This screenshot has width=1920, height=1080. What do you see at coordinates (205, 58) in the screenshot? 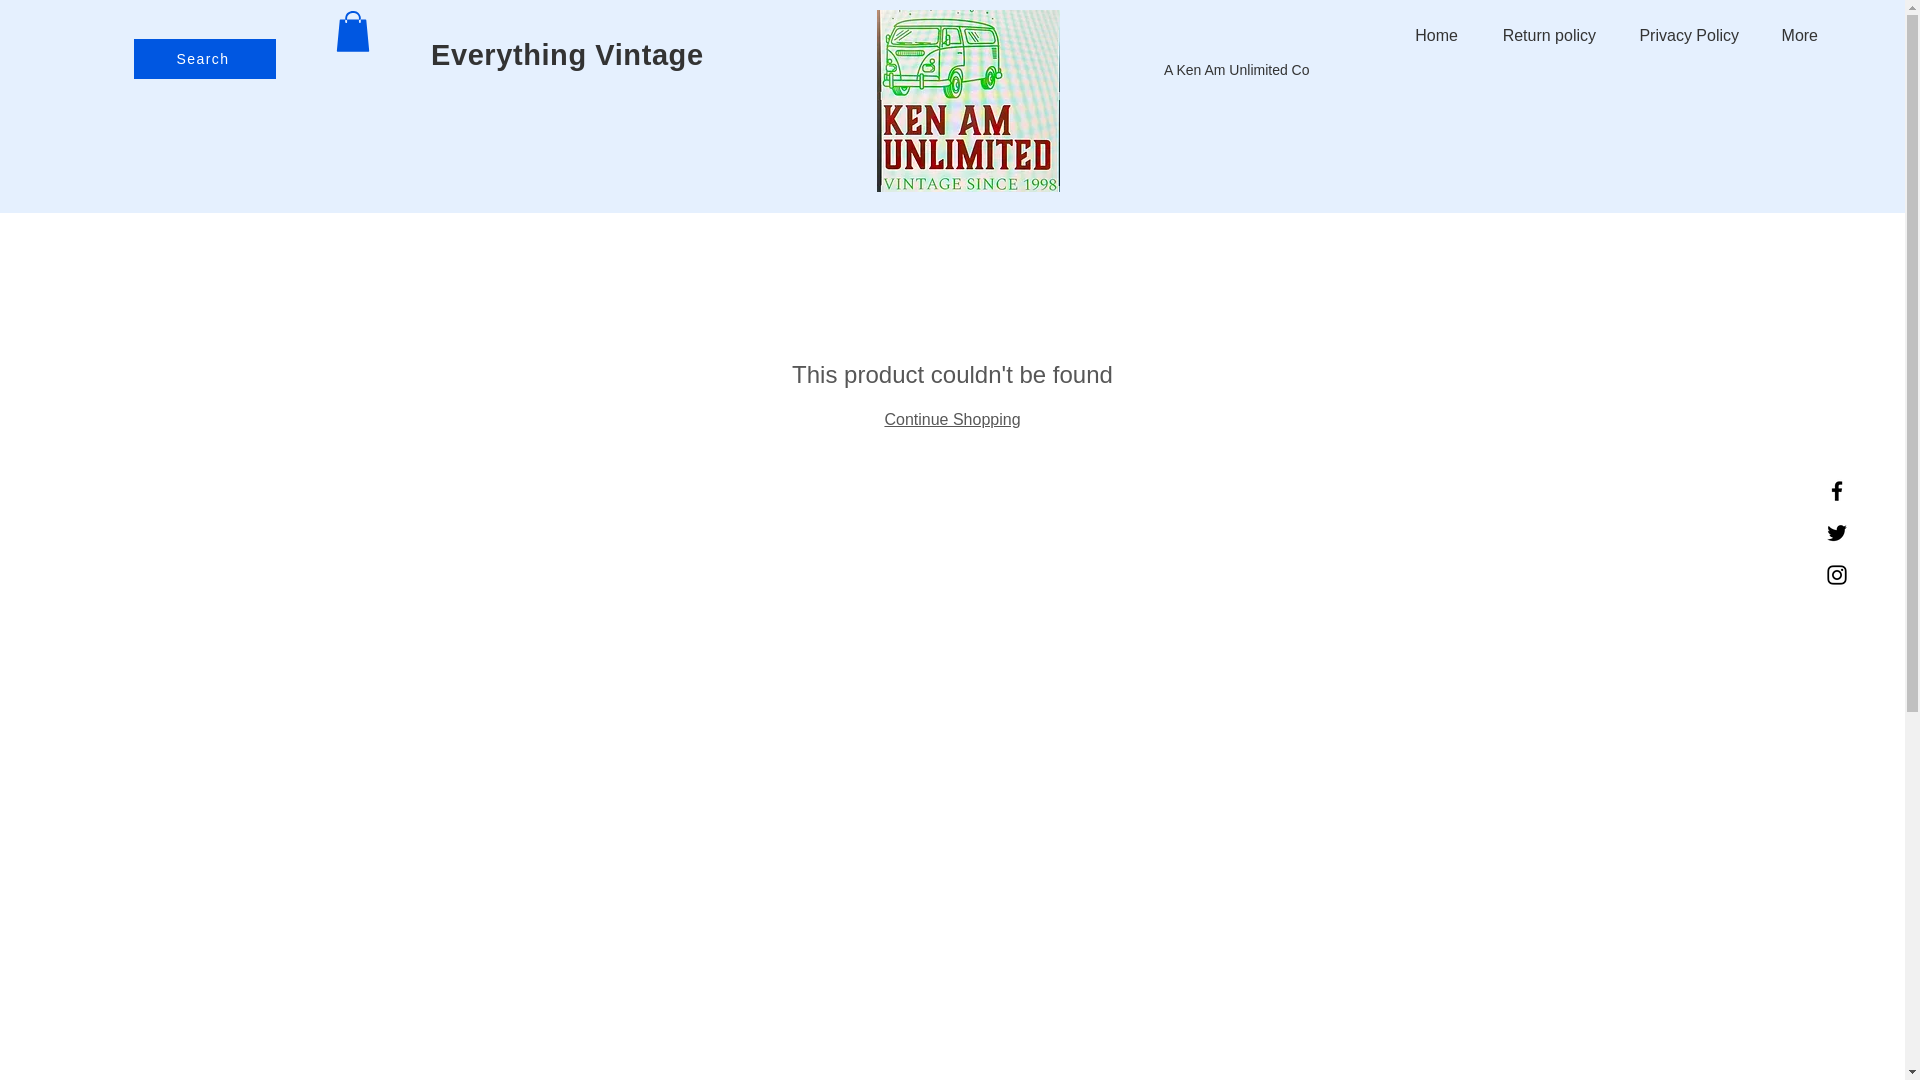
I see `Search` at bounding box center [205, 58].